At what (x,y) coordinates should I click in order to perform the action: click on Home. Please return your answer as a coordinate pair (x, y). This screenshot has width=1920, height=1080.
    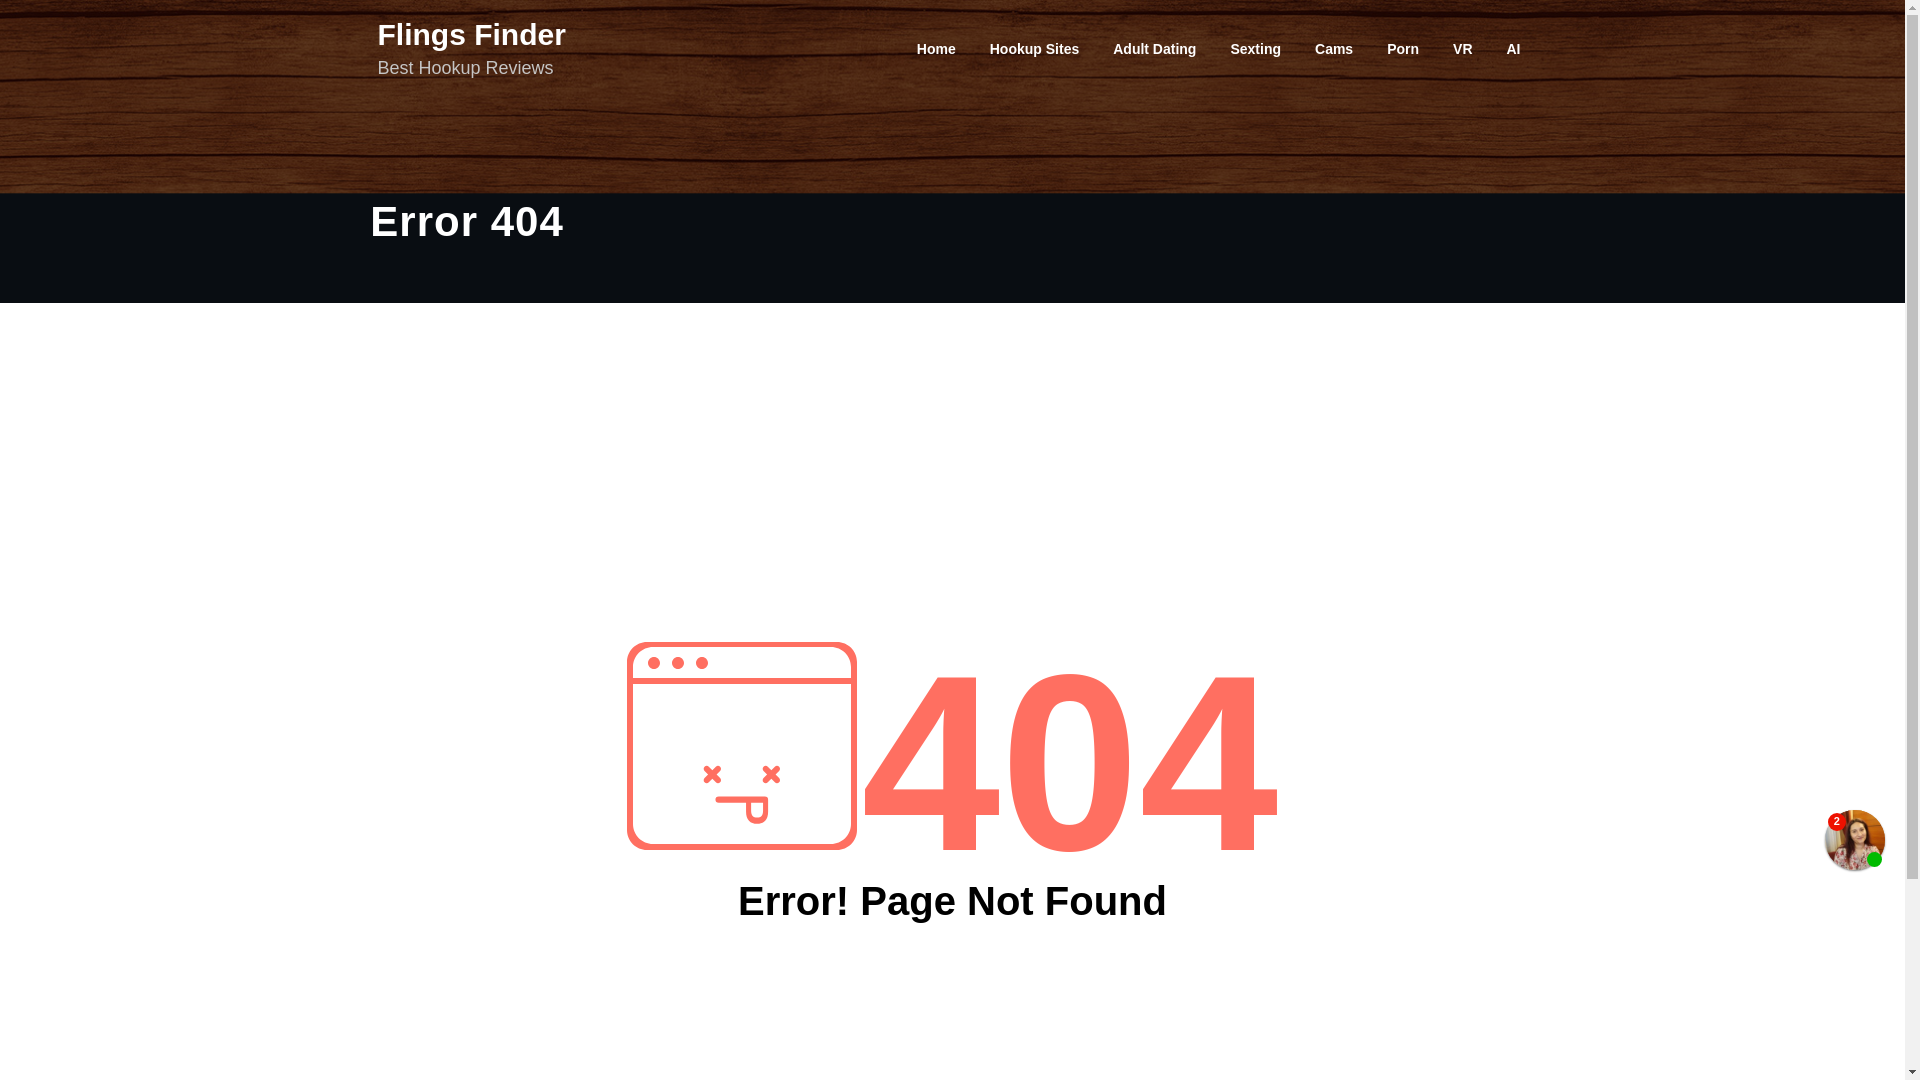
    Looking at the image, I should click on (936, 48).